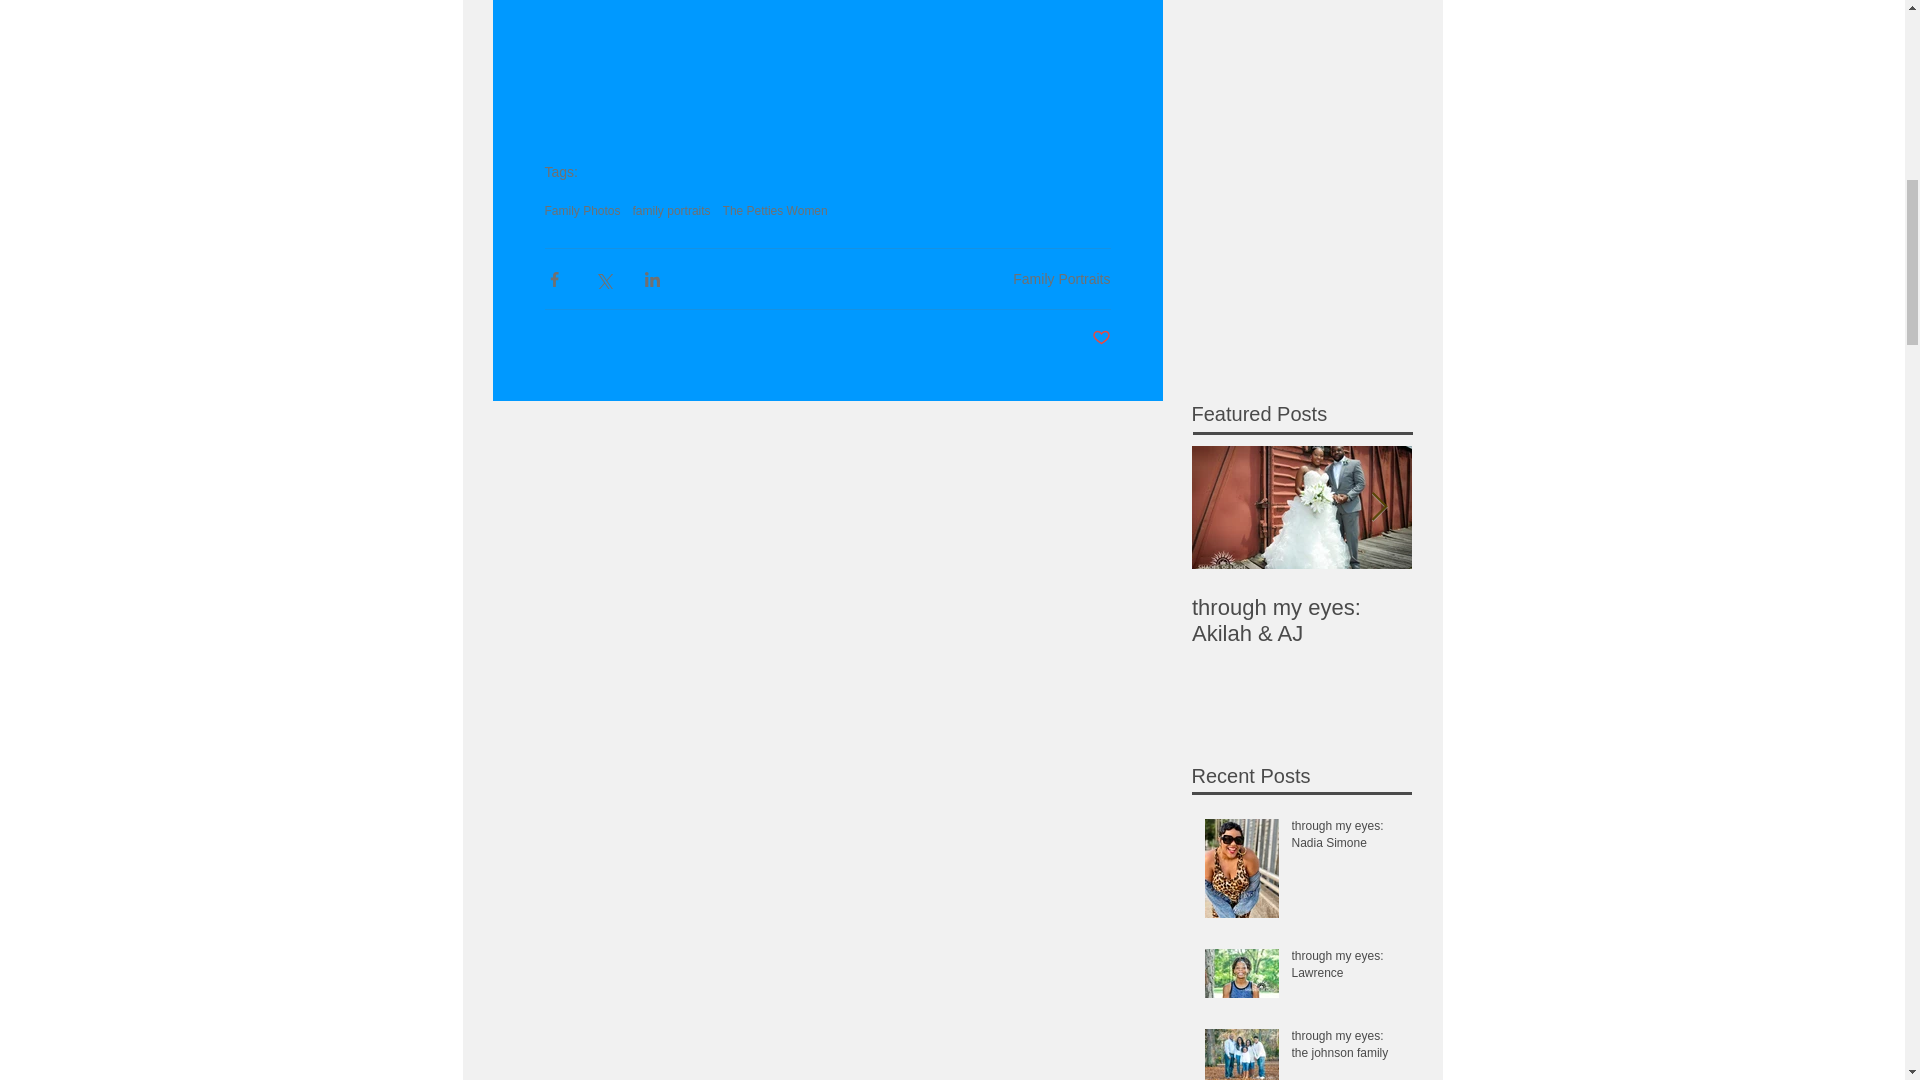  Describe the element at coordinates (1346, 969) in the screenshot. I see `through my eyes: Lawrence` at that location.